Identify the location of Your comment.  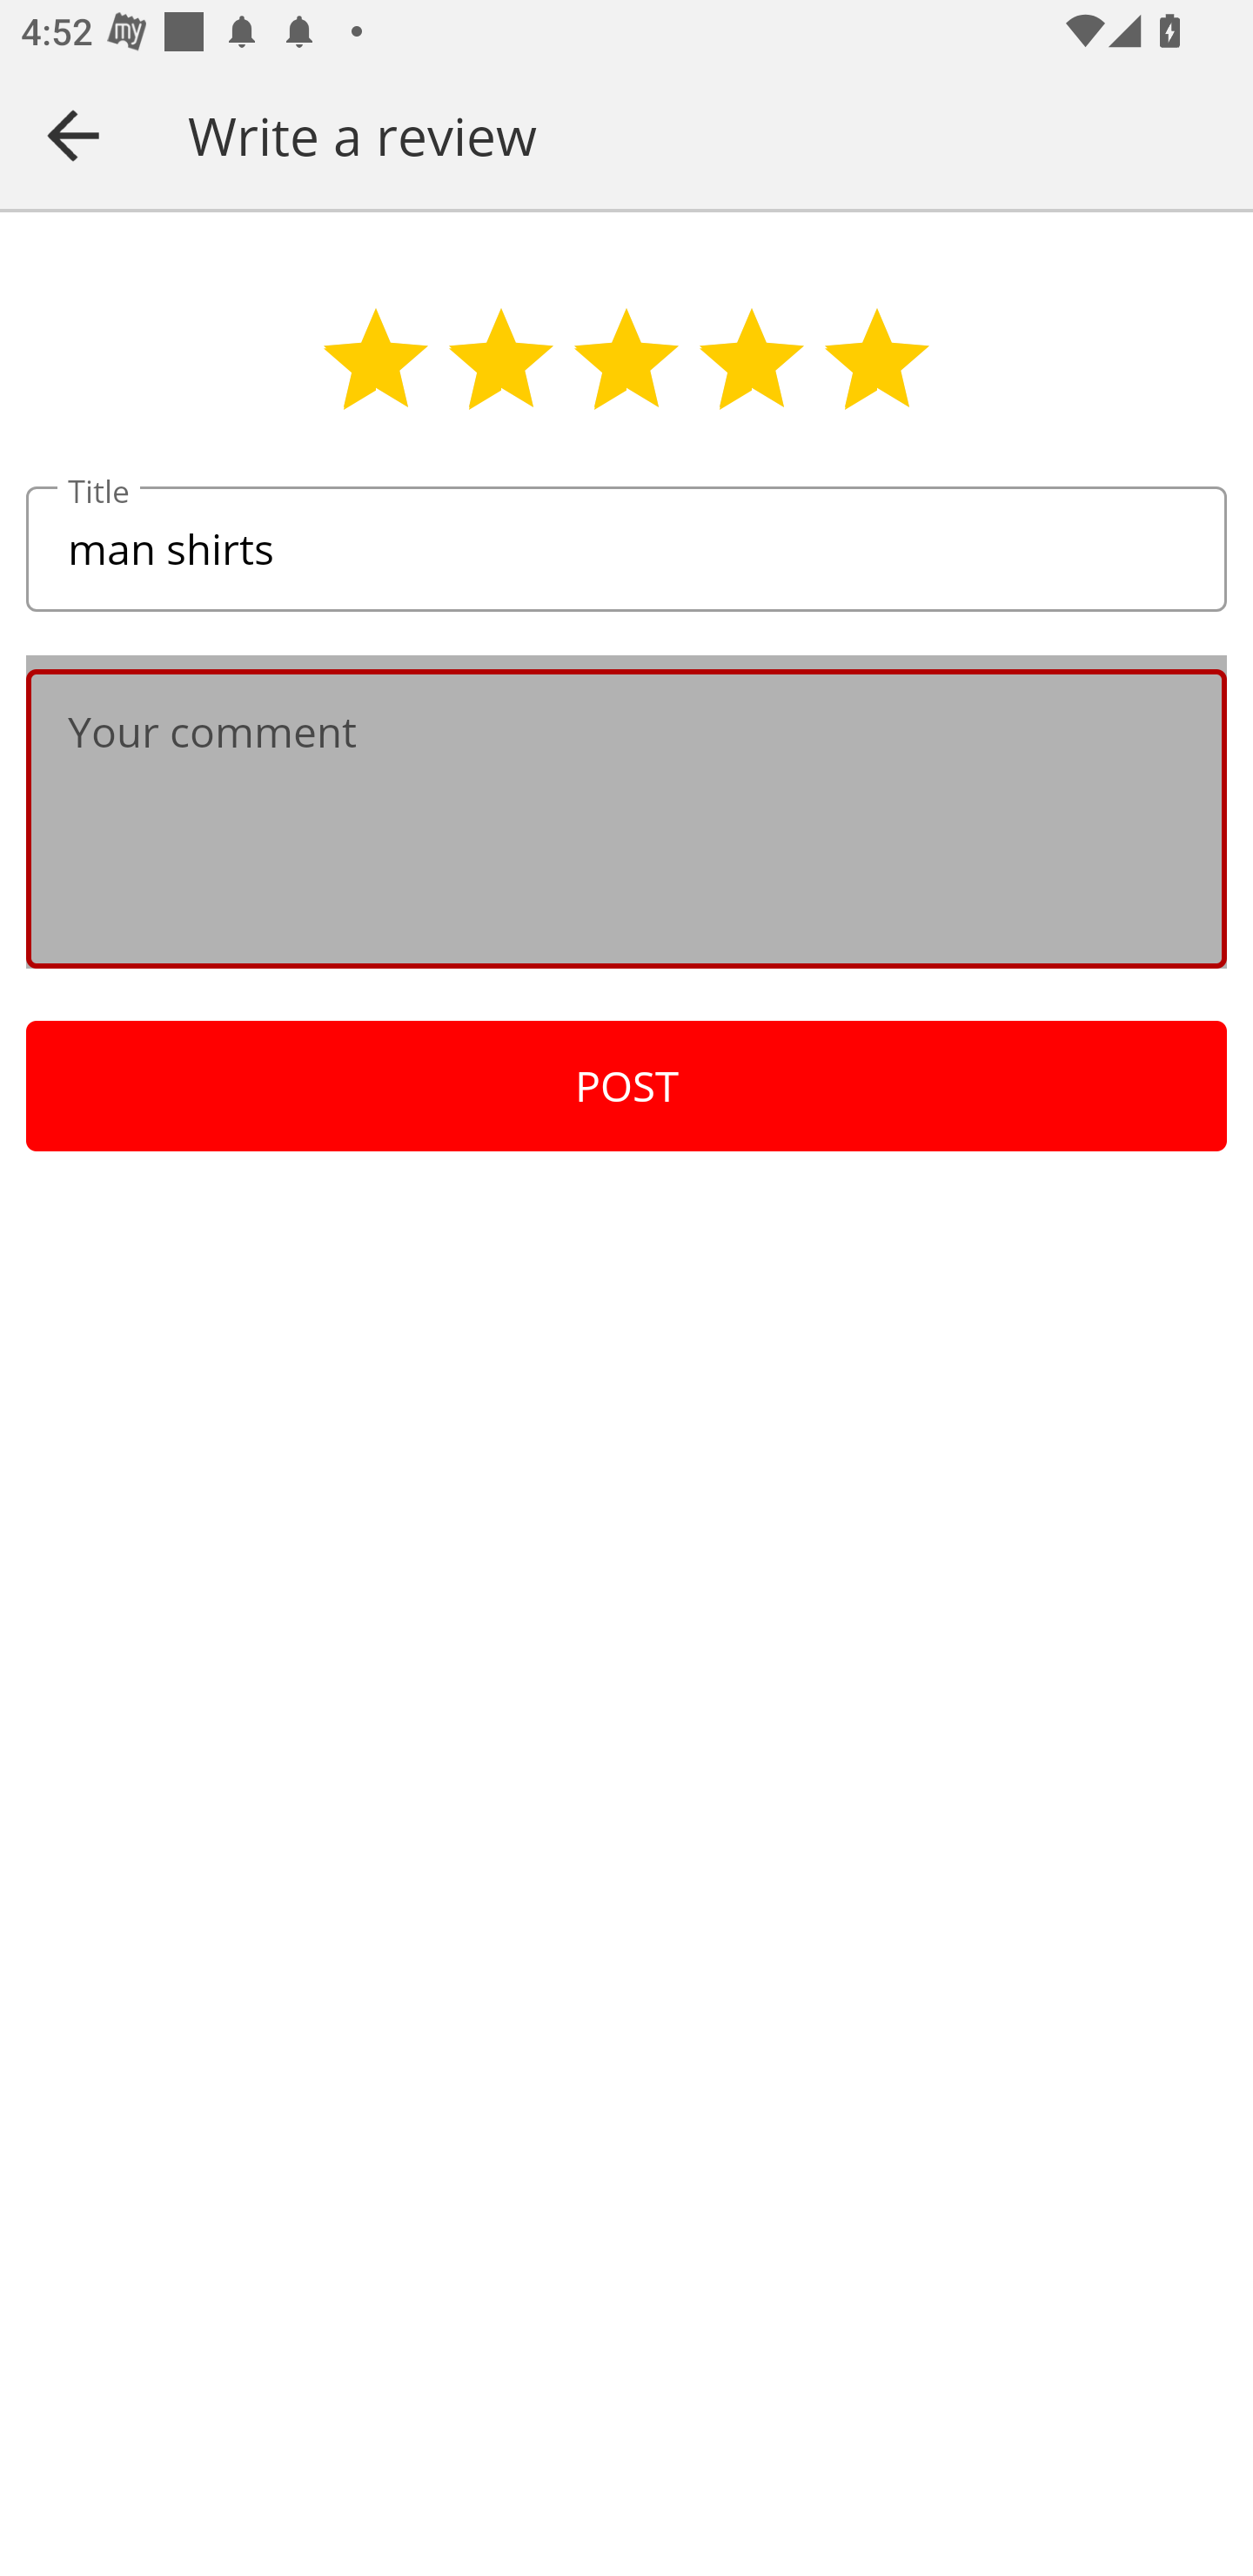
(626, 818).